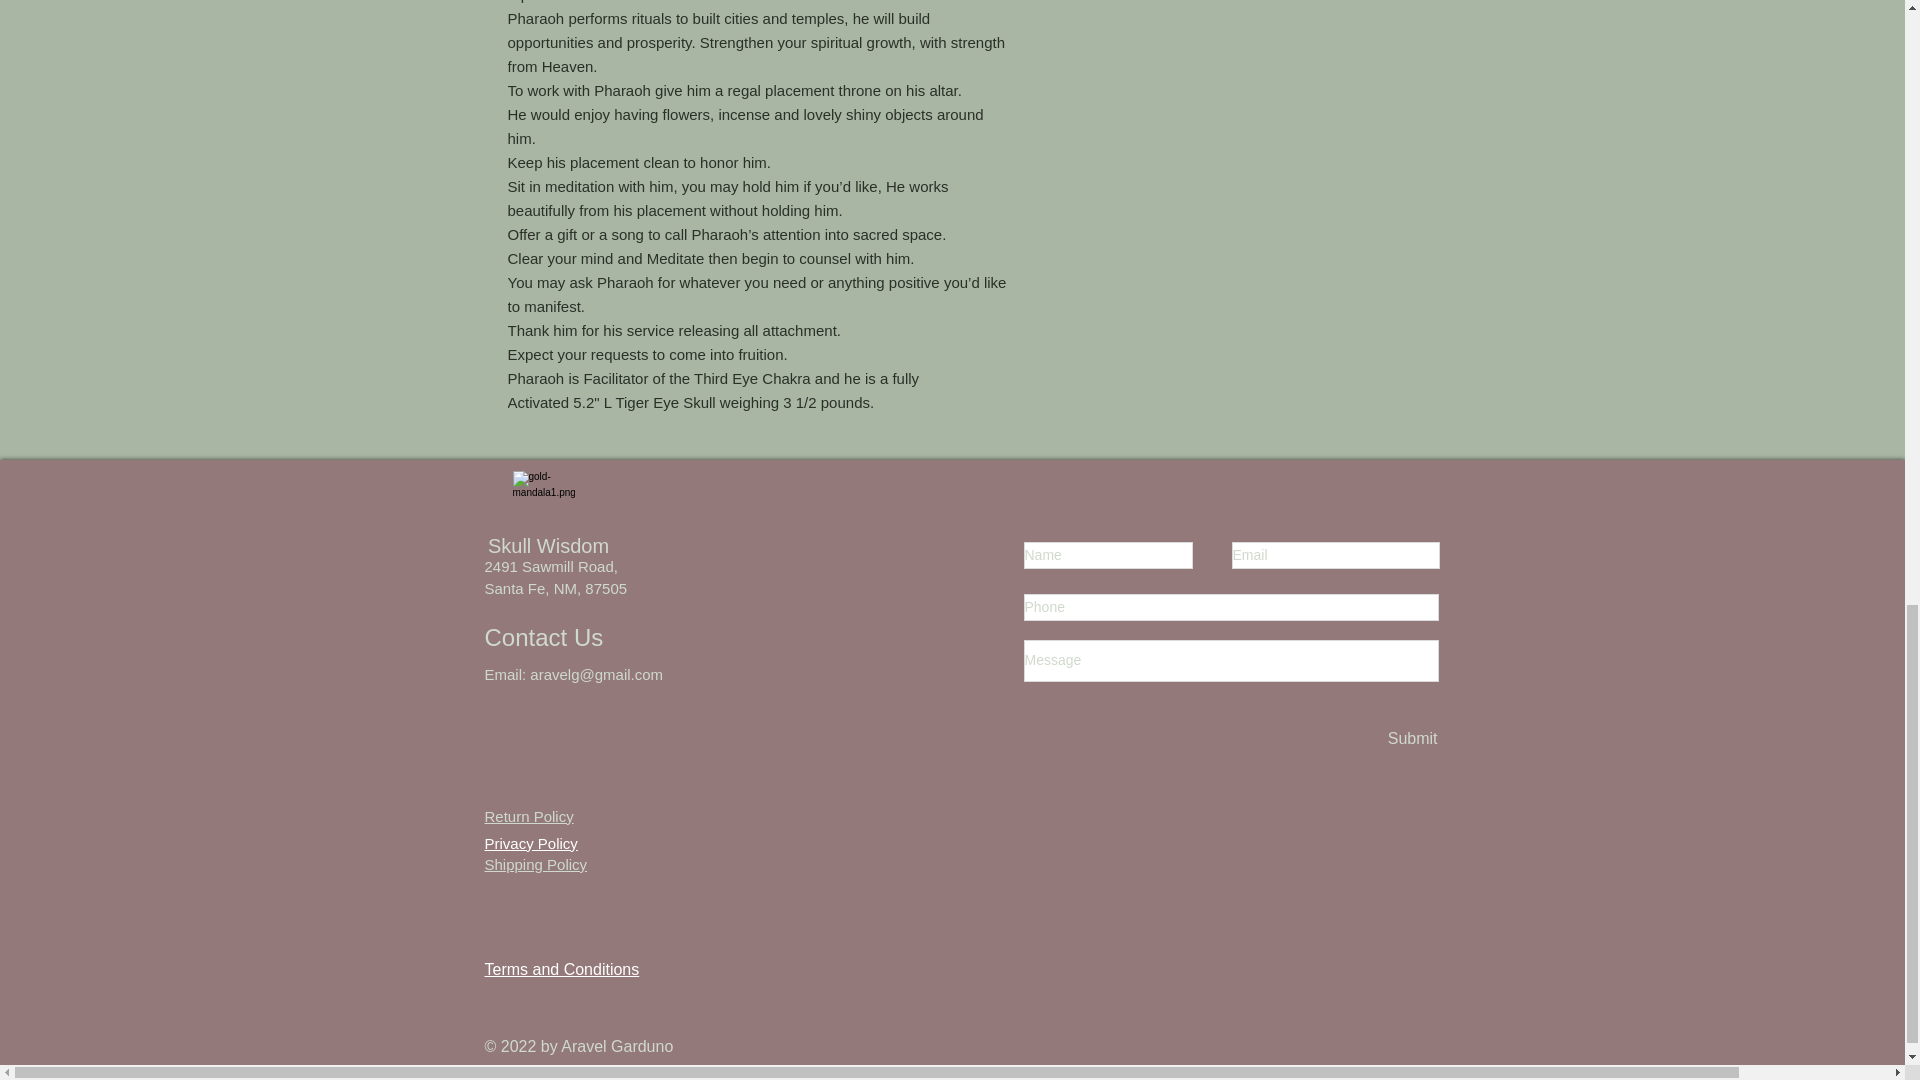 This screenshot has height=1080, width=1920. I want to click on Submit, so click(1411, 738).